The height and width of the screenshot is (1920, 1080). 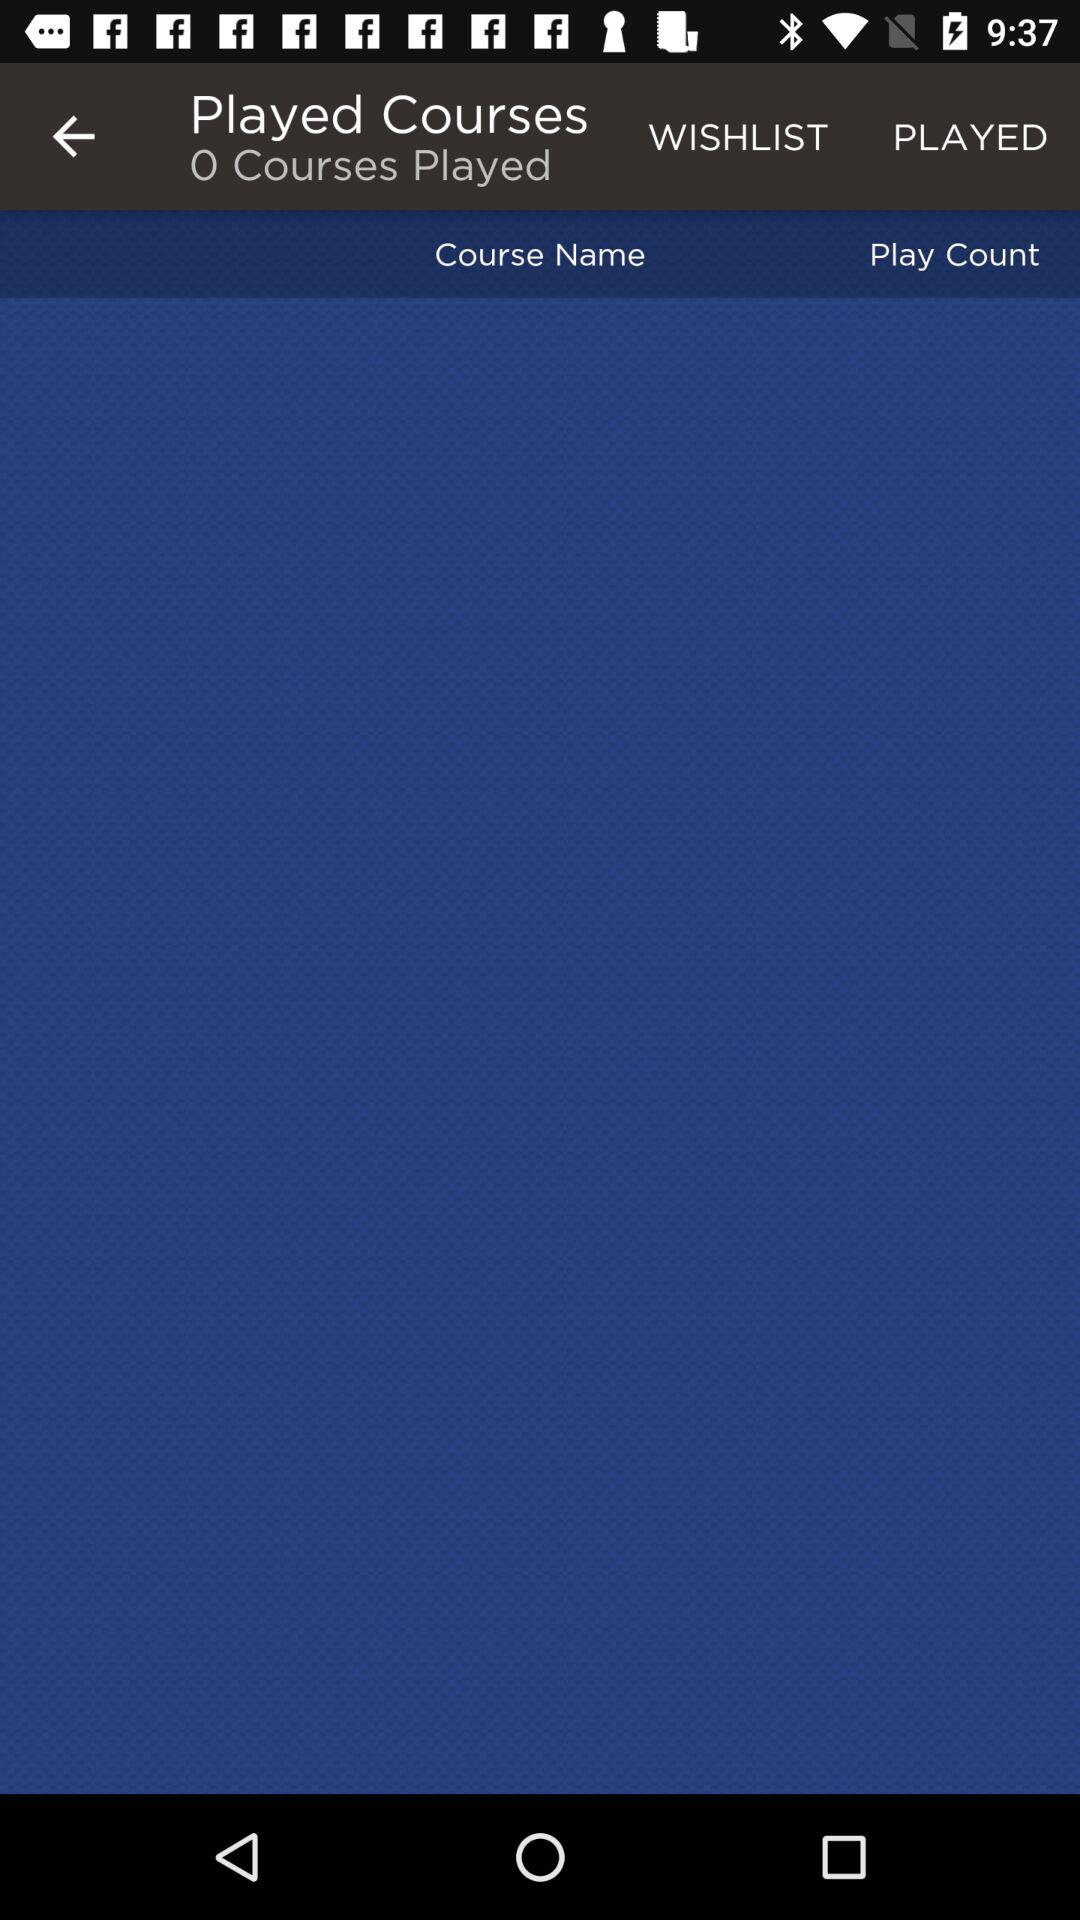 What do you see at coordinates (738, 136) in the screenshot?
I see `turn on icon above course name item` at bounding box center [738, 136].